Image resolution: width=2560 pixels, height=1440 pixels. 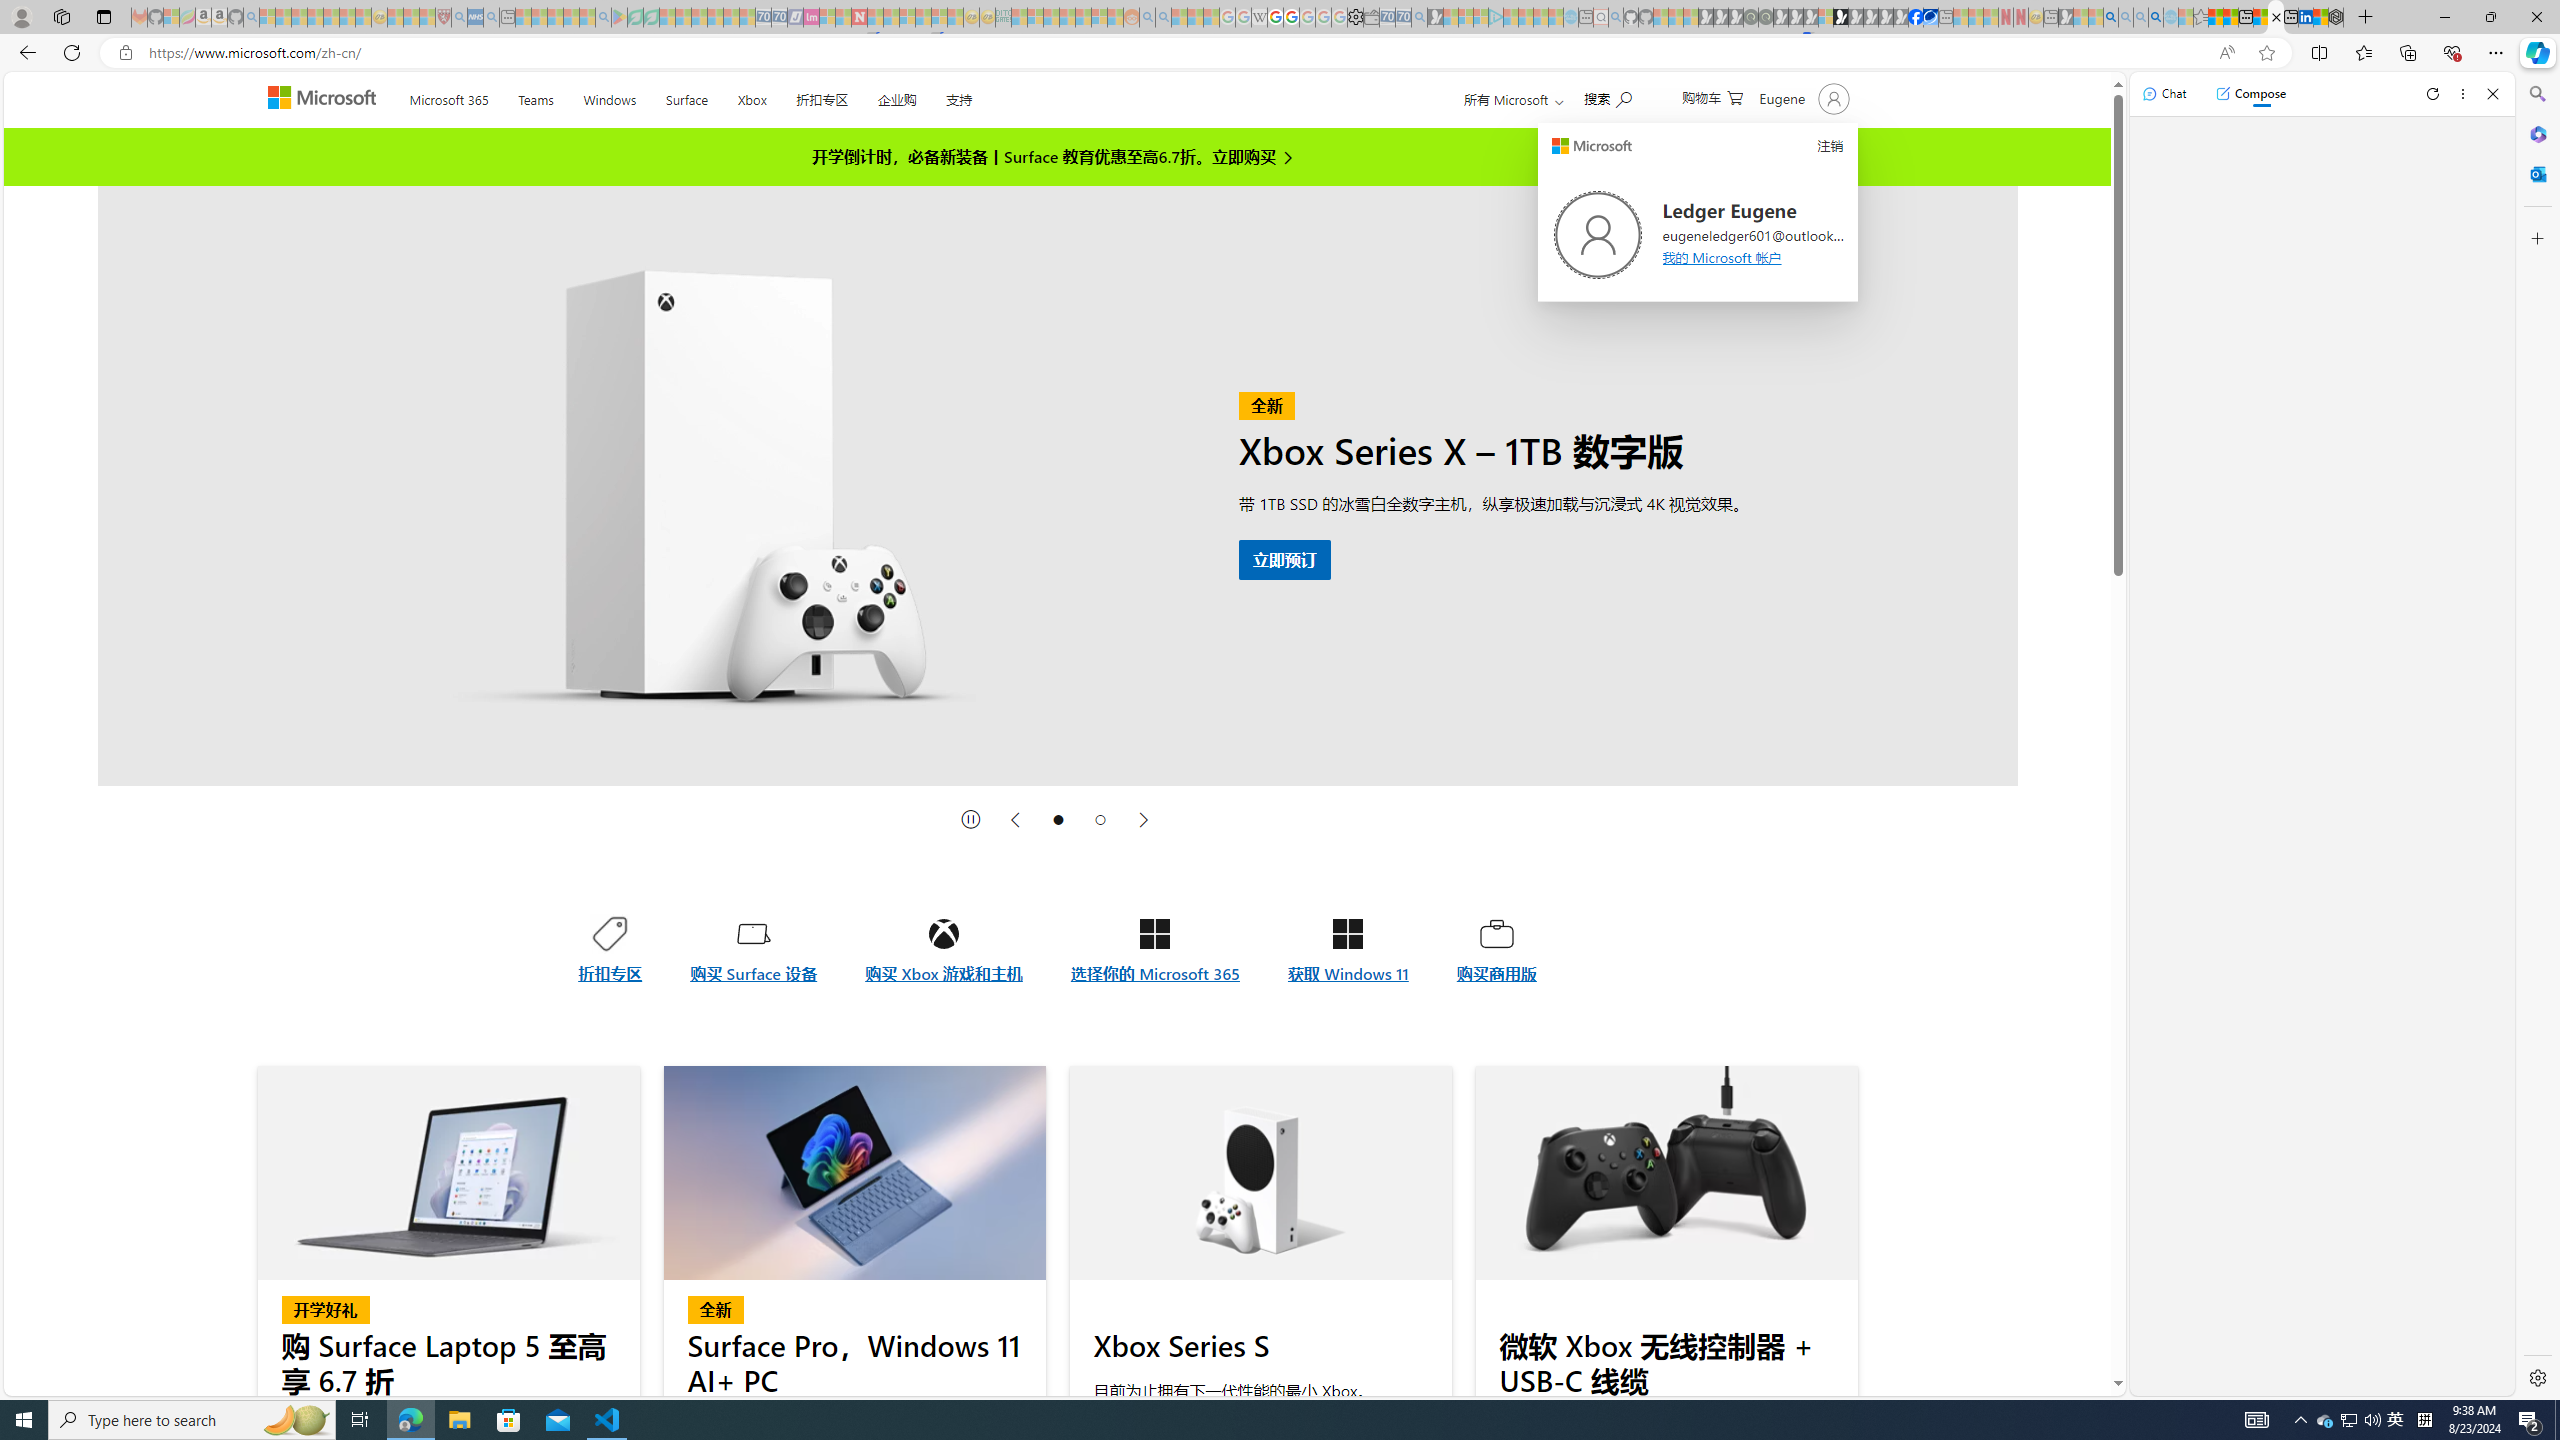 I want to click on New tab - Sleeping, so click(x=2050, y=17).